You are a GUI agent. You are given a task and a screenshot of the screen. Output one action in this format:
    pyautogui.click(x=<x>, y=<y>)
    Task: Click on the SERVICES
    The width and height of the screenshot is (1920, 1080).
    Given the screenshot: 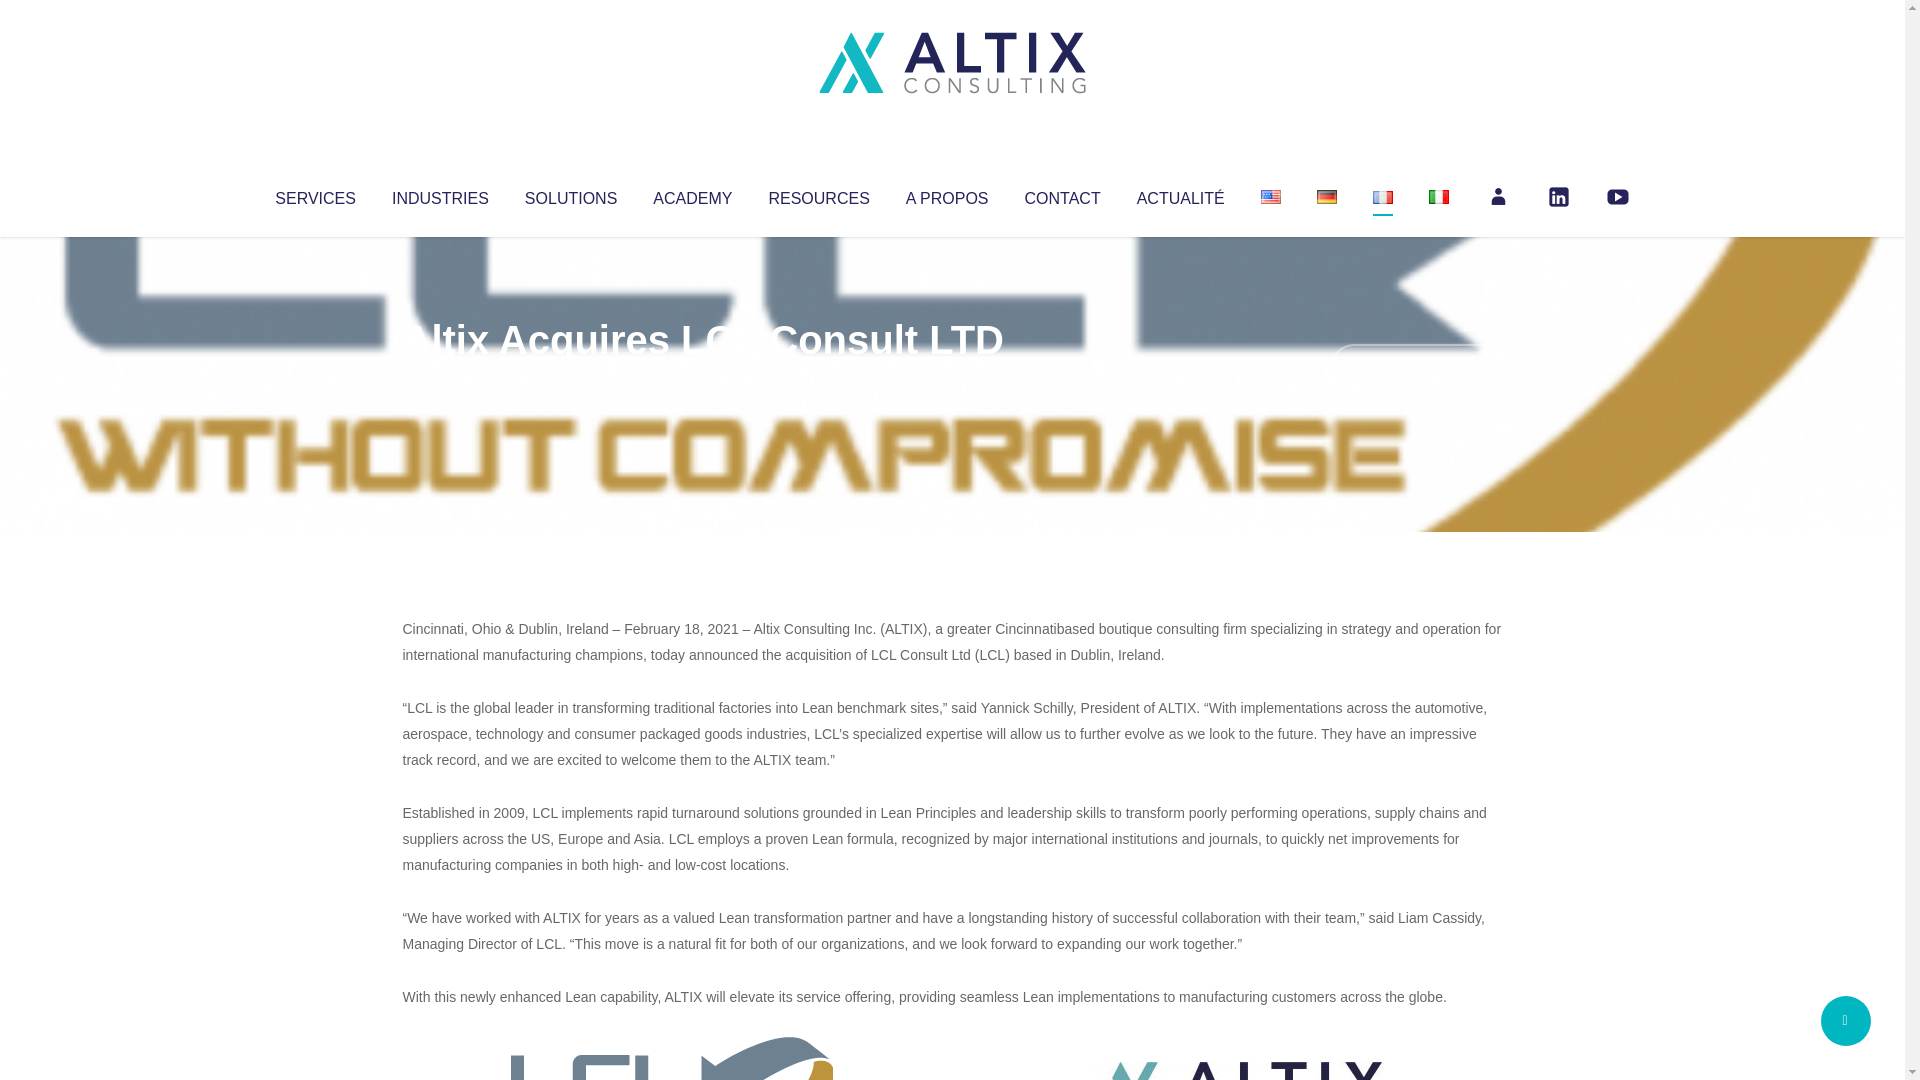 What is the action you would take?
    pyautogui.click(x=314, y=194)
    